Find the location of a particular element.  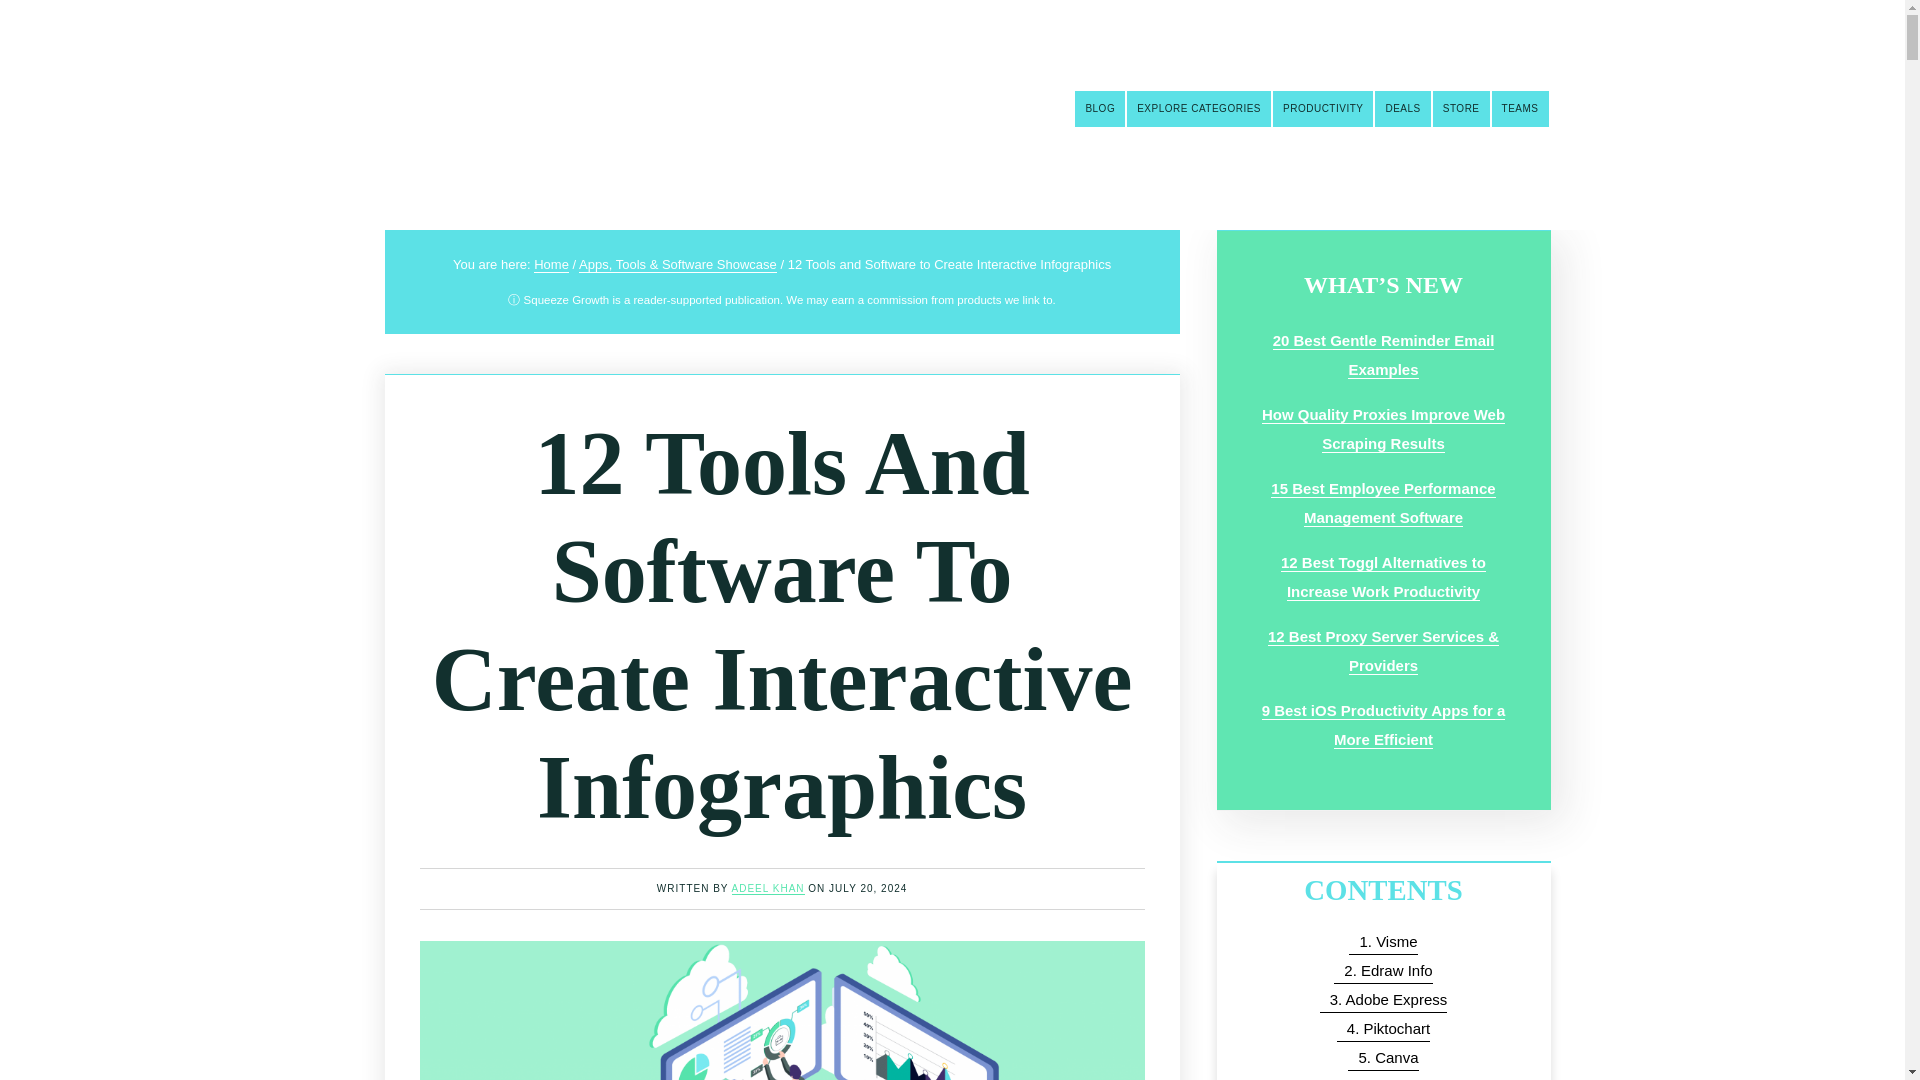

Squeeze Growth is located at coordinates (474, 102).